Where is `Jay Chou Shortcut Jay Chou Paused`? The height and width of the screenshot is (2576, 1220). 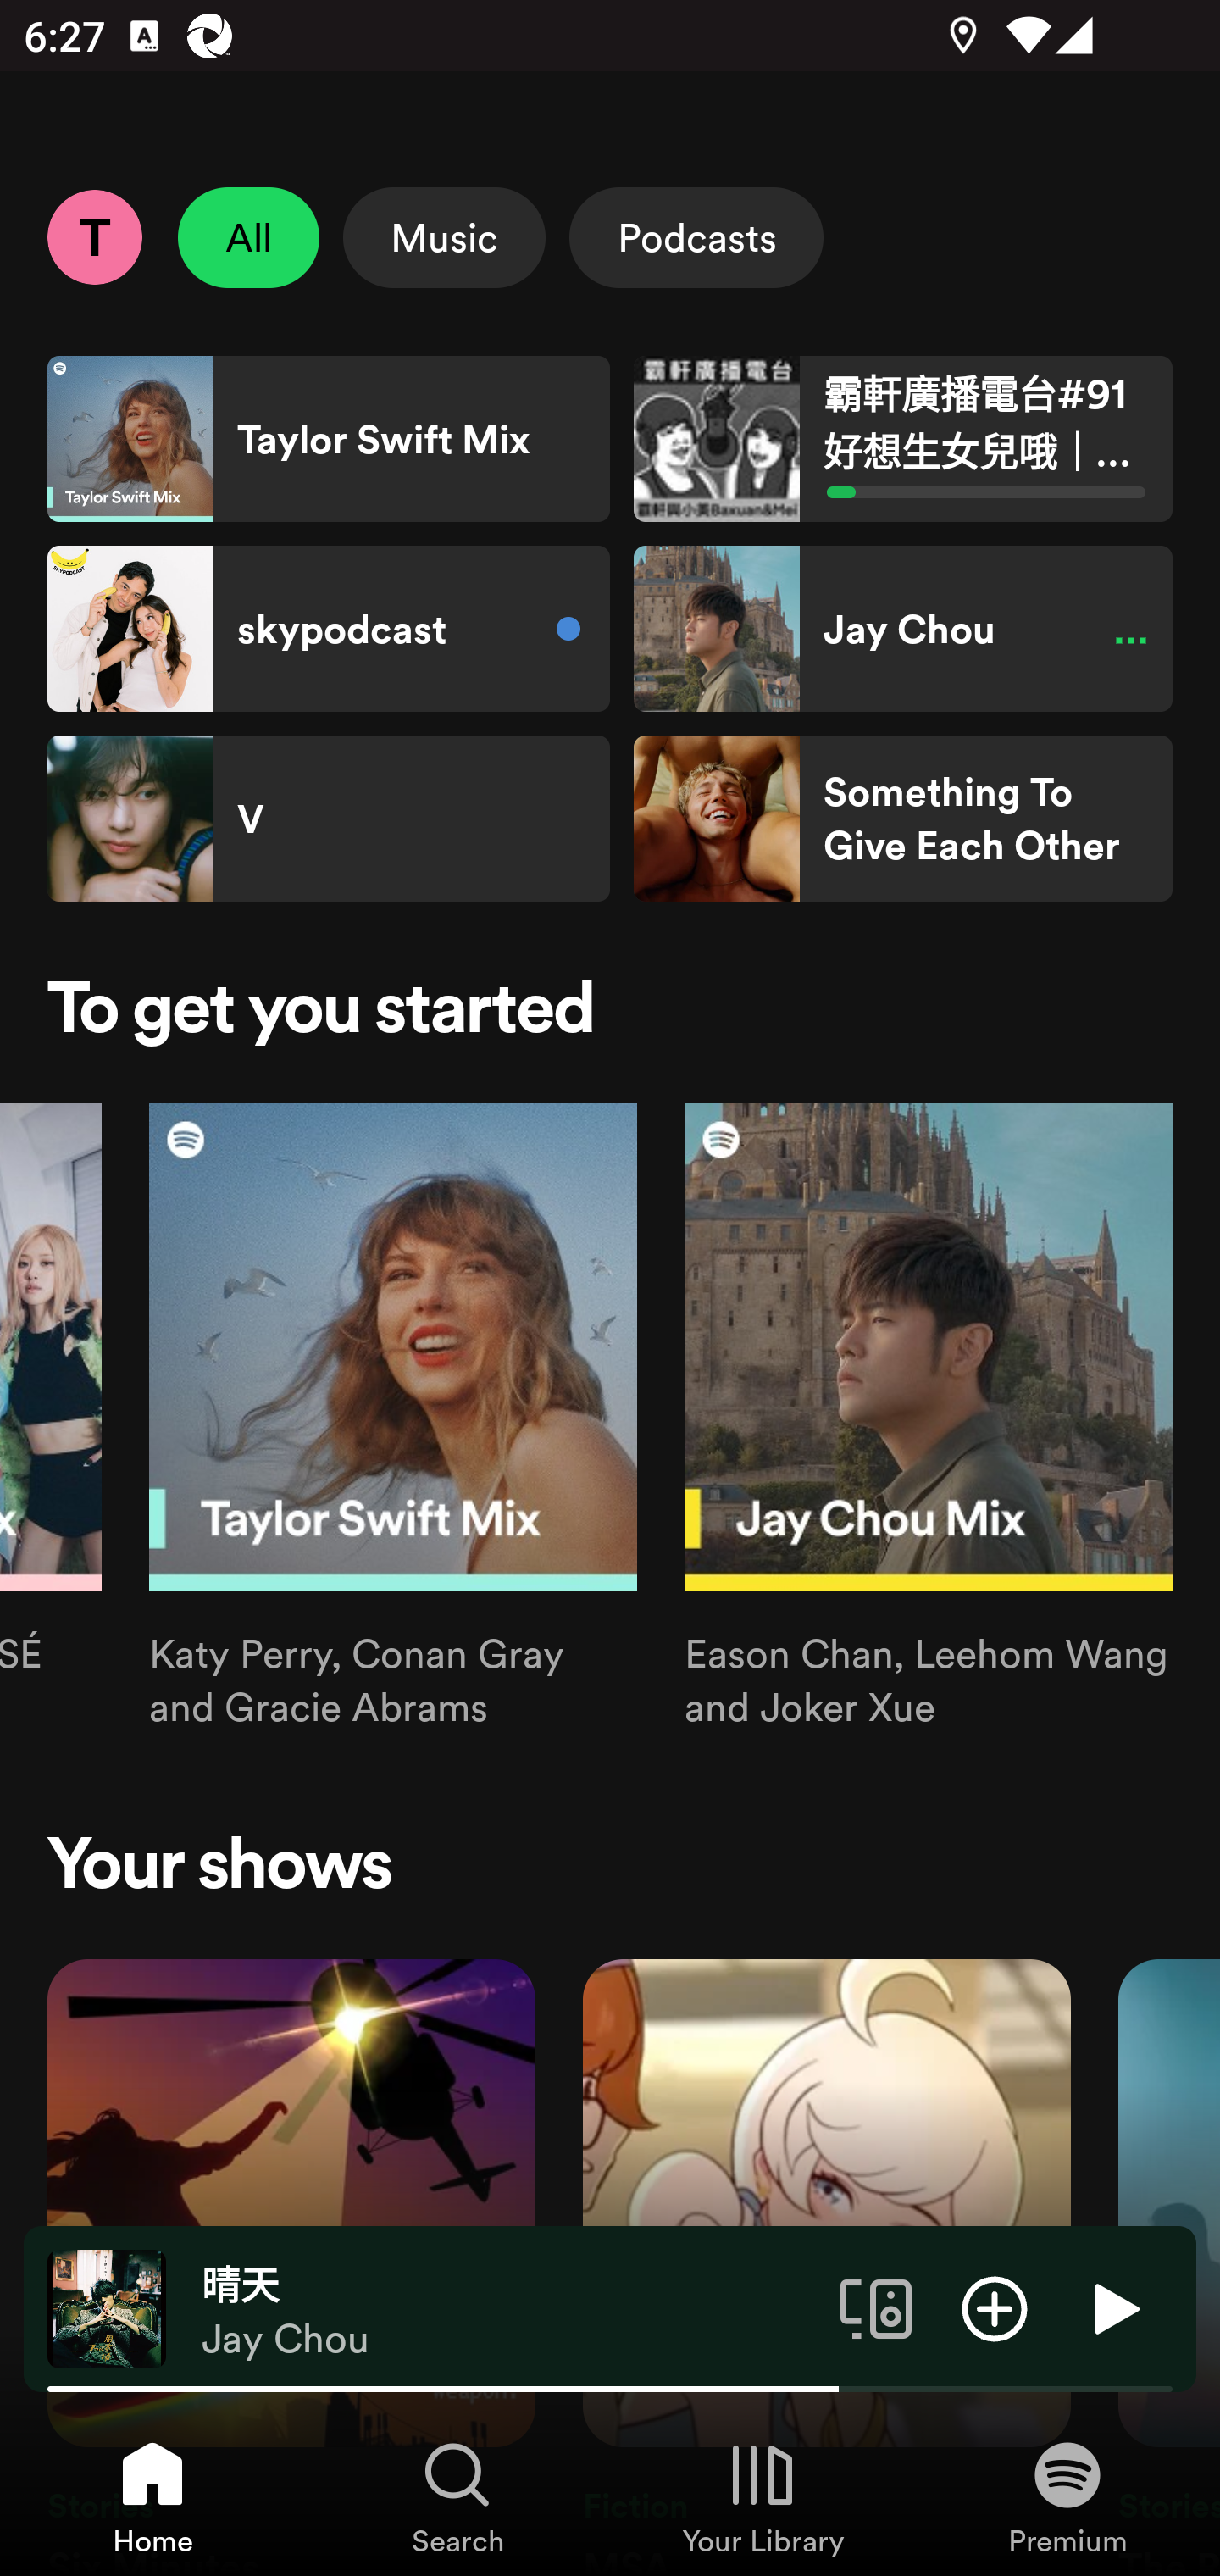
Jay Chou Shortcut Jay Chou Paused is located at coordinates (902, 629).